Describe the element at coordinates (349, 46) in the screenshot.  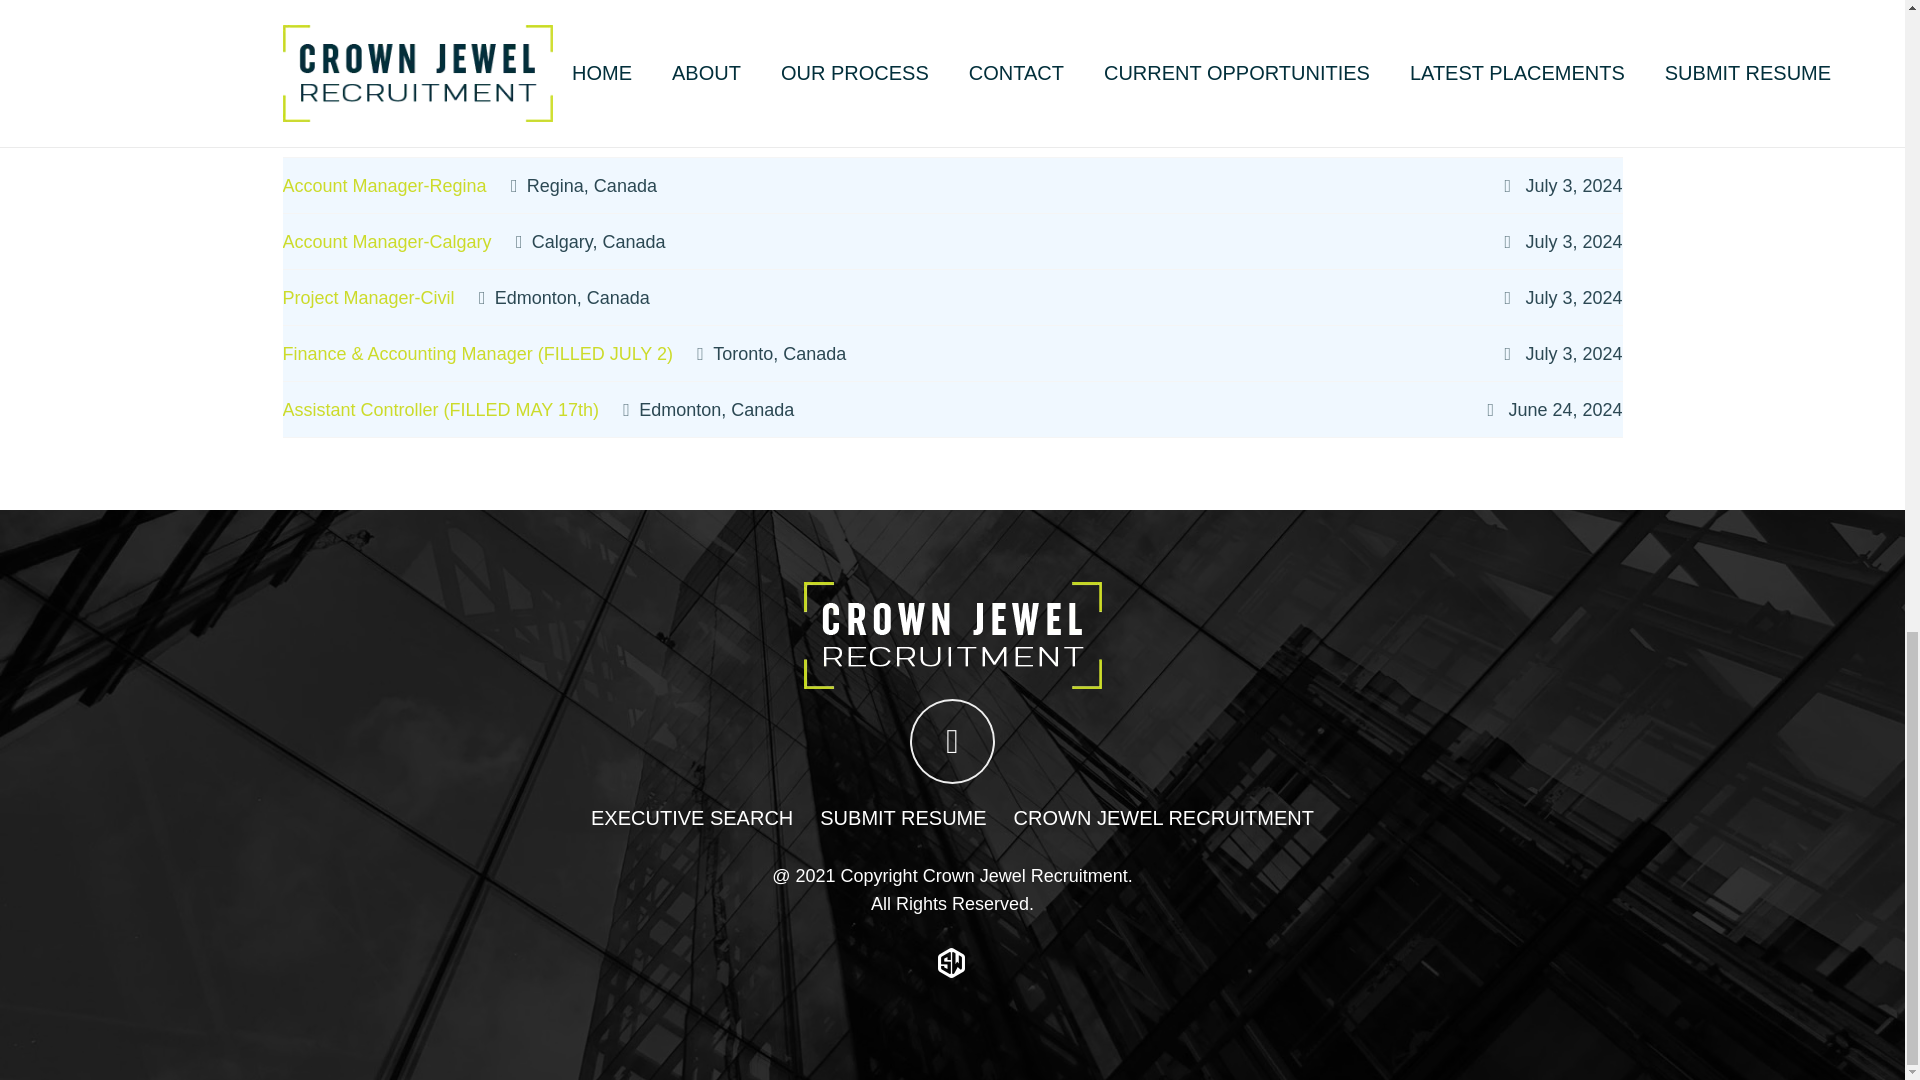
I see `Apply Online  ` at that location.